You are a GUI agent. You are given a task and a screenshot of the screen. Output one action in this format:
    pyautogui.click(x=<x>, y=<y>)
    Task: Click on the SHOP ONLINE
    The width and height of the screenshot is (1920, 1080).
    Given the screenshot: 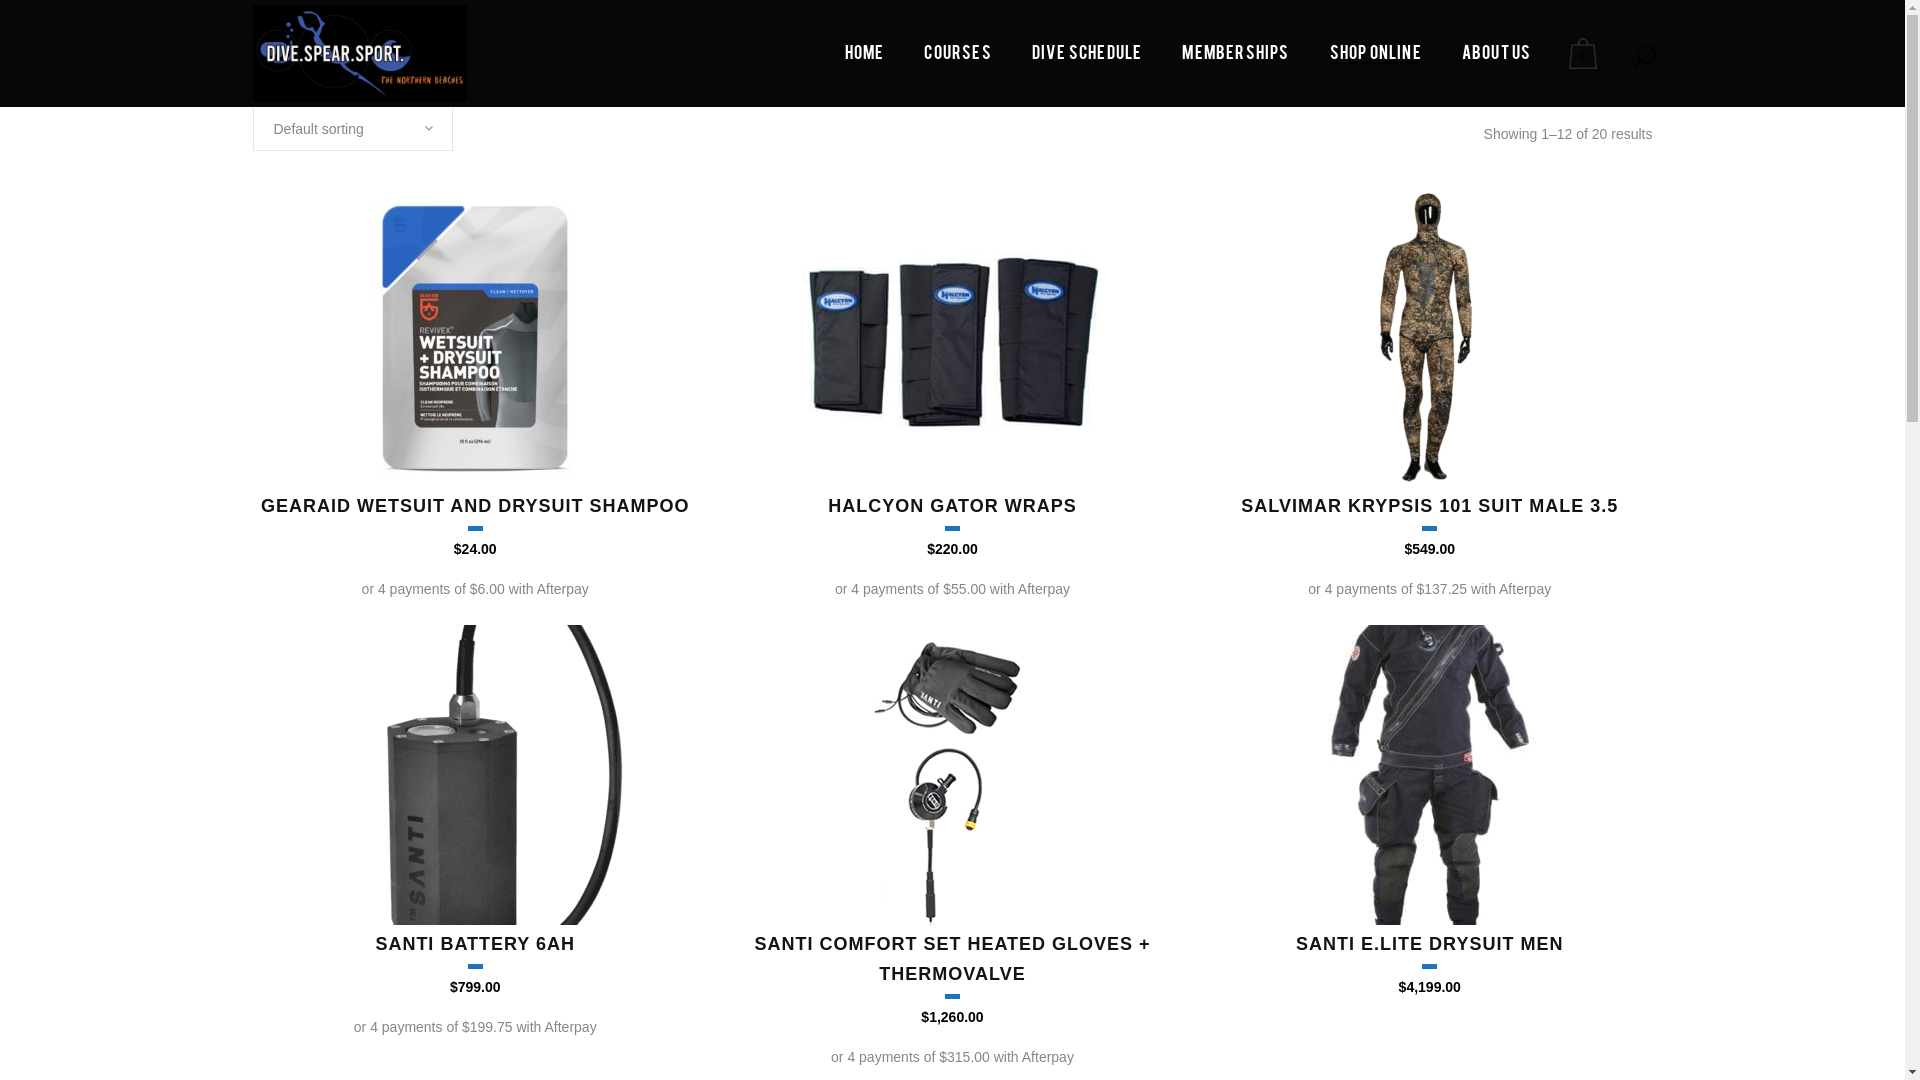 What is the action you would take?
    pyautogui.click(x=1376, y=54)
    